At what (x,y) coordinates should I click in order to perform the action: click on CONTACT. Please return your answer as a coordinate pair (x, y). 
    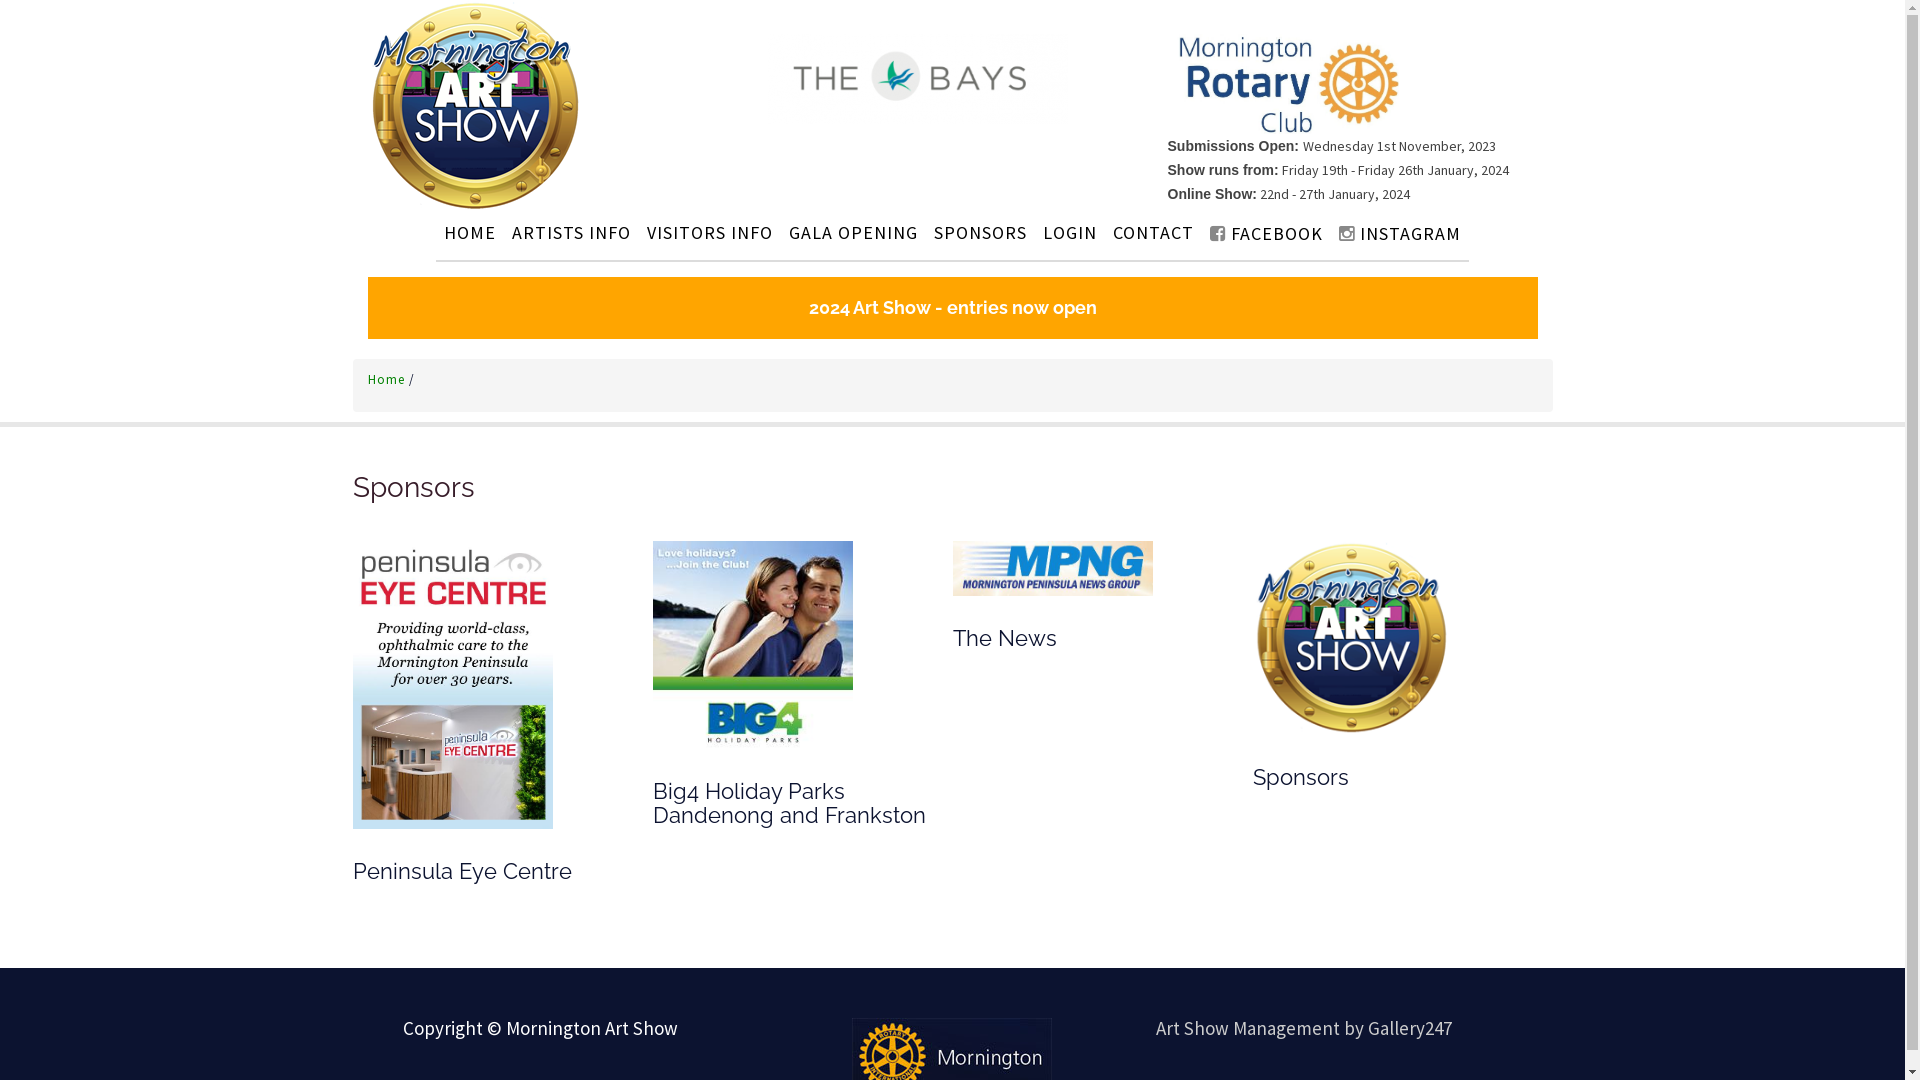
    Looking at the image, I should click on (1154, 232).